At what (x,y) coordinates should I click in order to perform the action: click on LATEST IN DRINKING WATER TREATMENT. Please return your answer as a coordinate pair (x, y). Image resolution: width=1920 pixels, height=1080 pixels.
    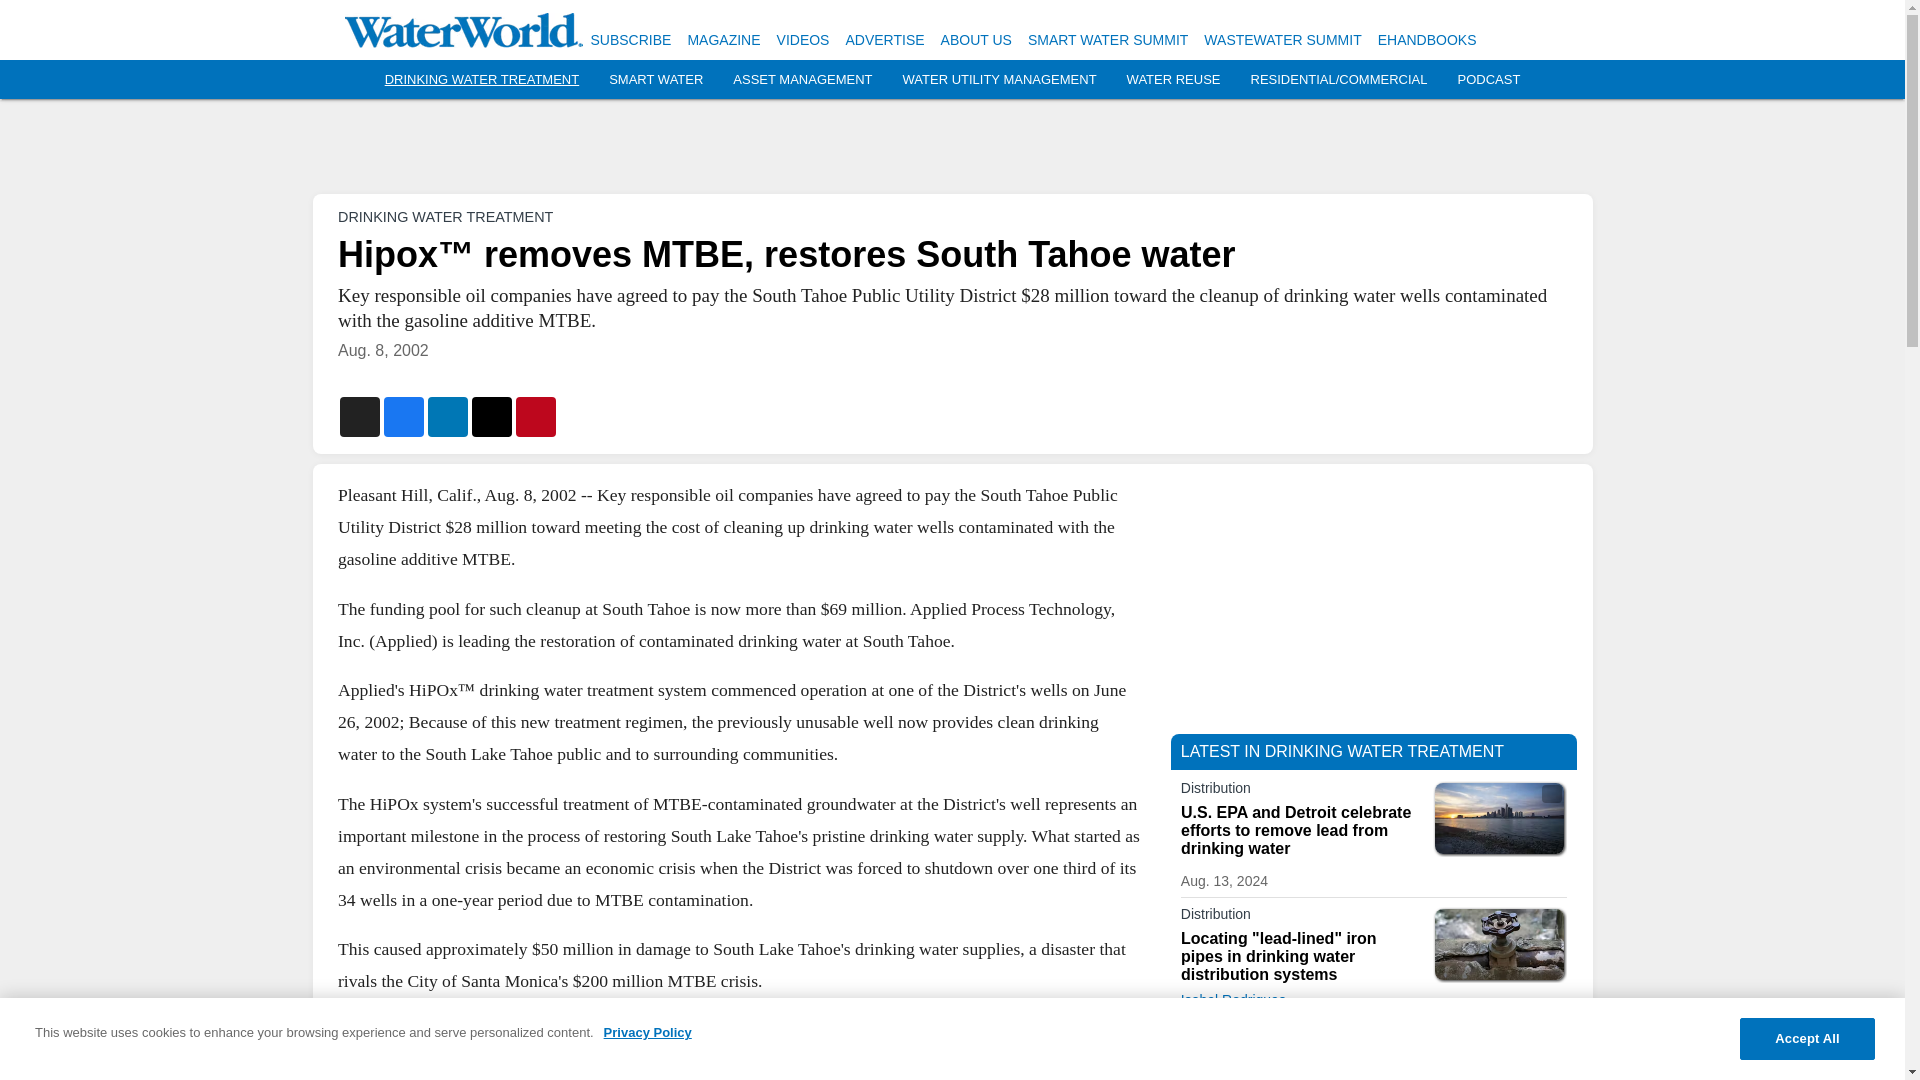
    Looking at the image, I should click on (1342, 752).